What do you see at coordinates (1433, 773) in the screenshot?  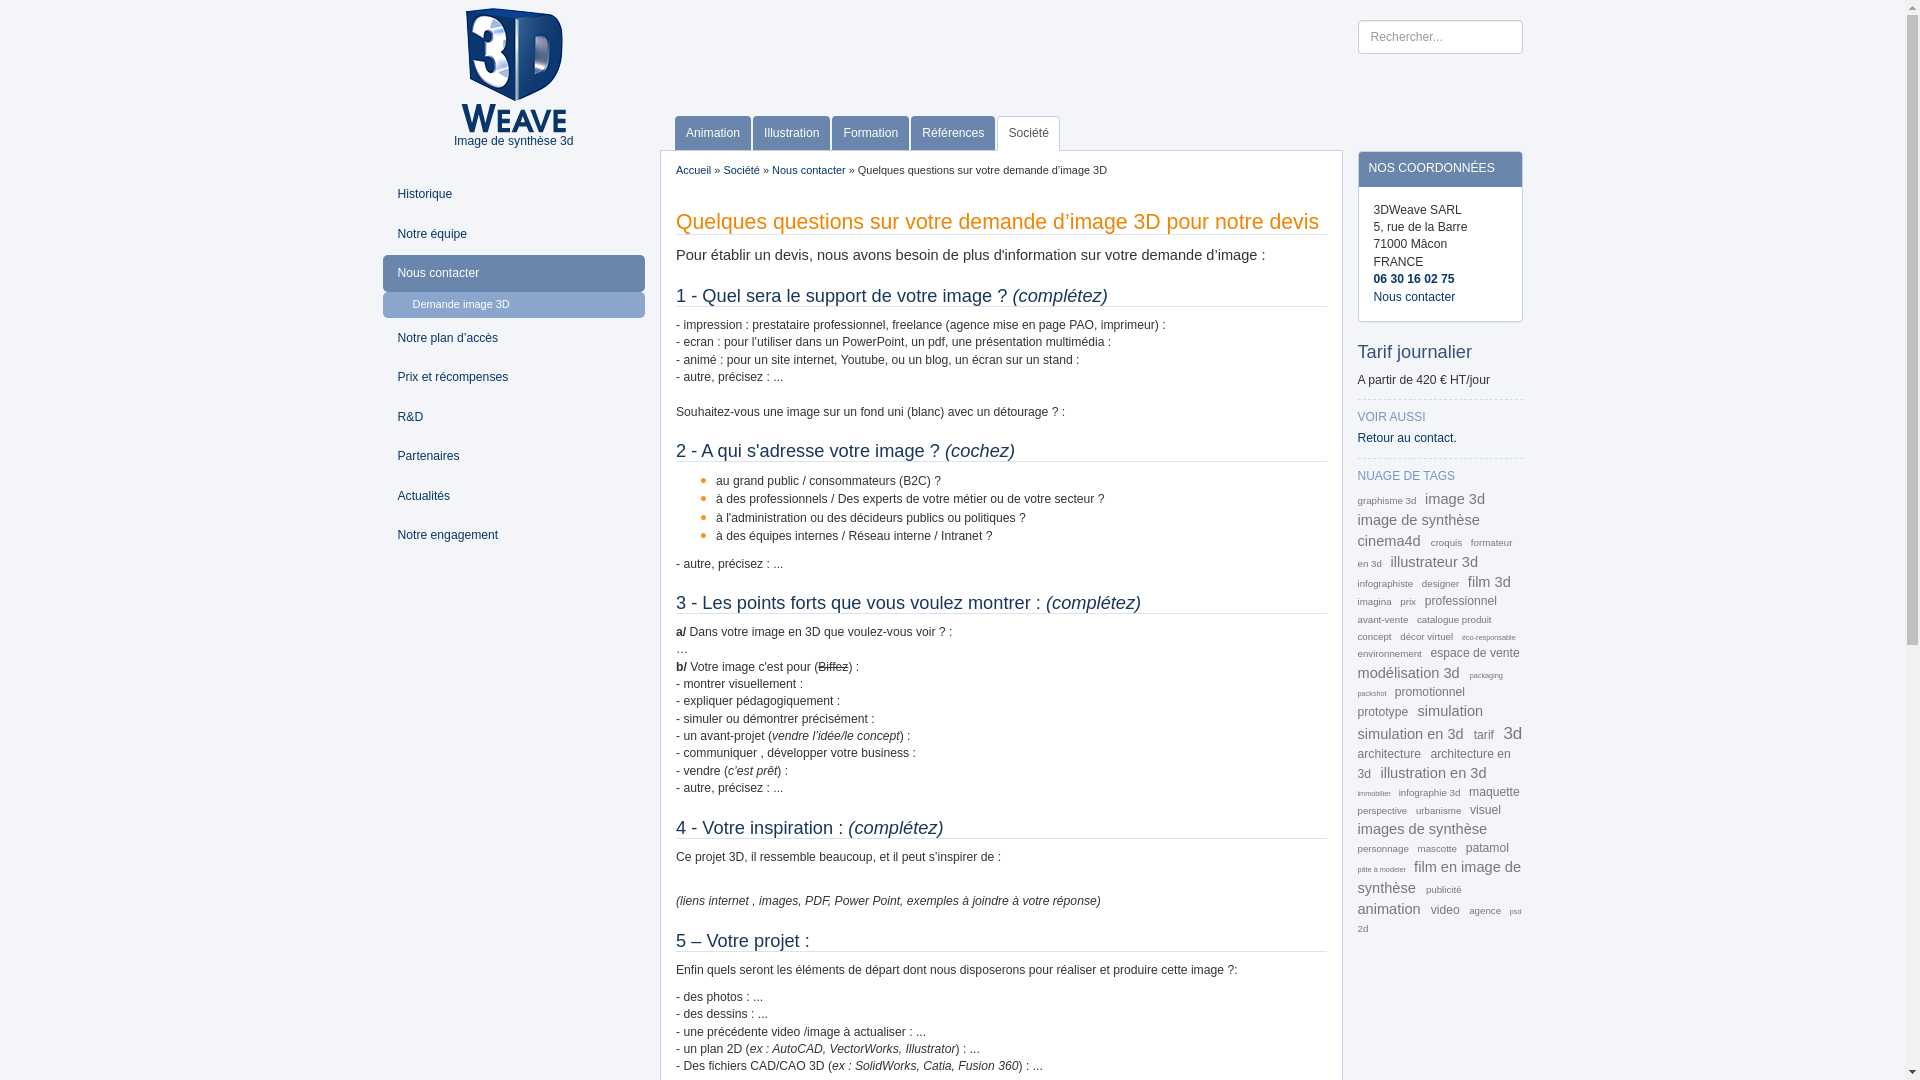 I see `illustration en 3d` at bounding box center [1433, 773].